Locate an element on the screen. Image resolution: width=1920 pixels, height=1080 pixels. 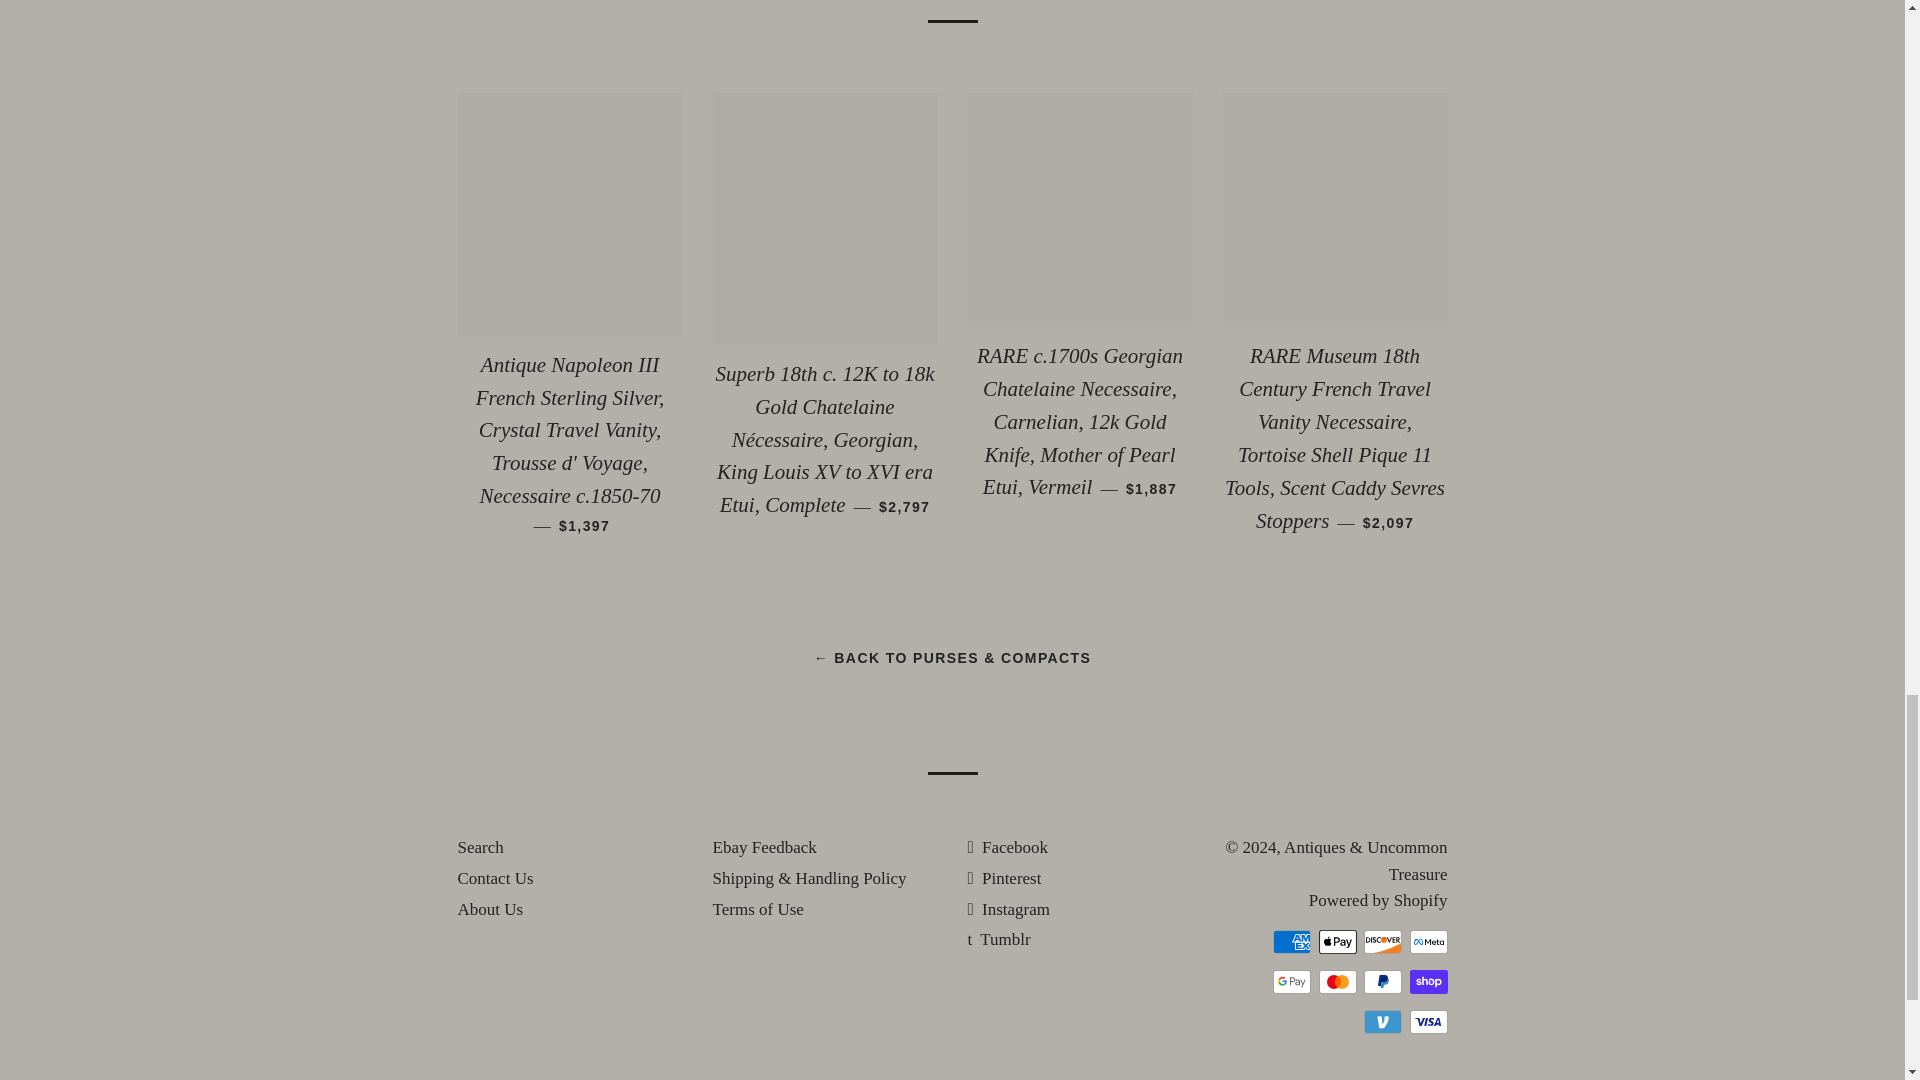
PayPal is located at coordinates (1382, 981).